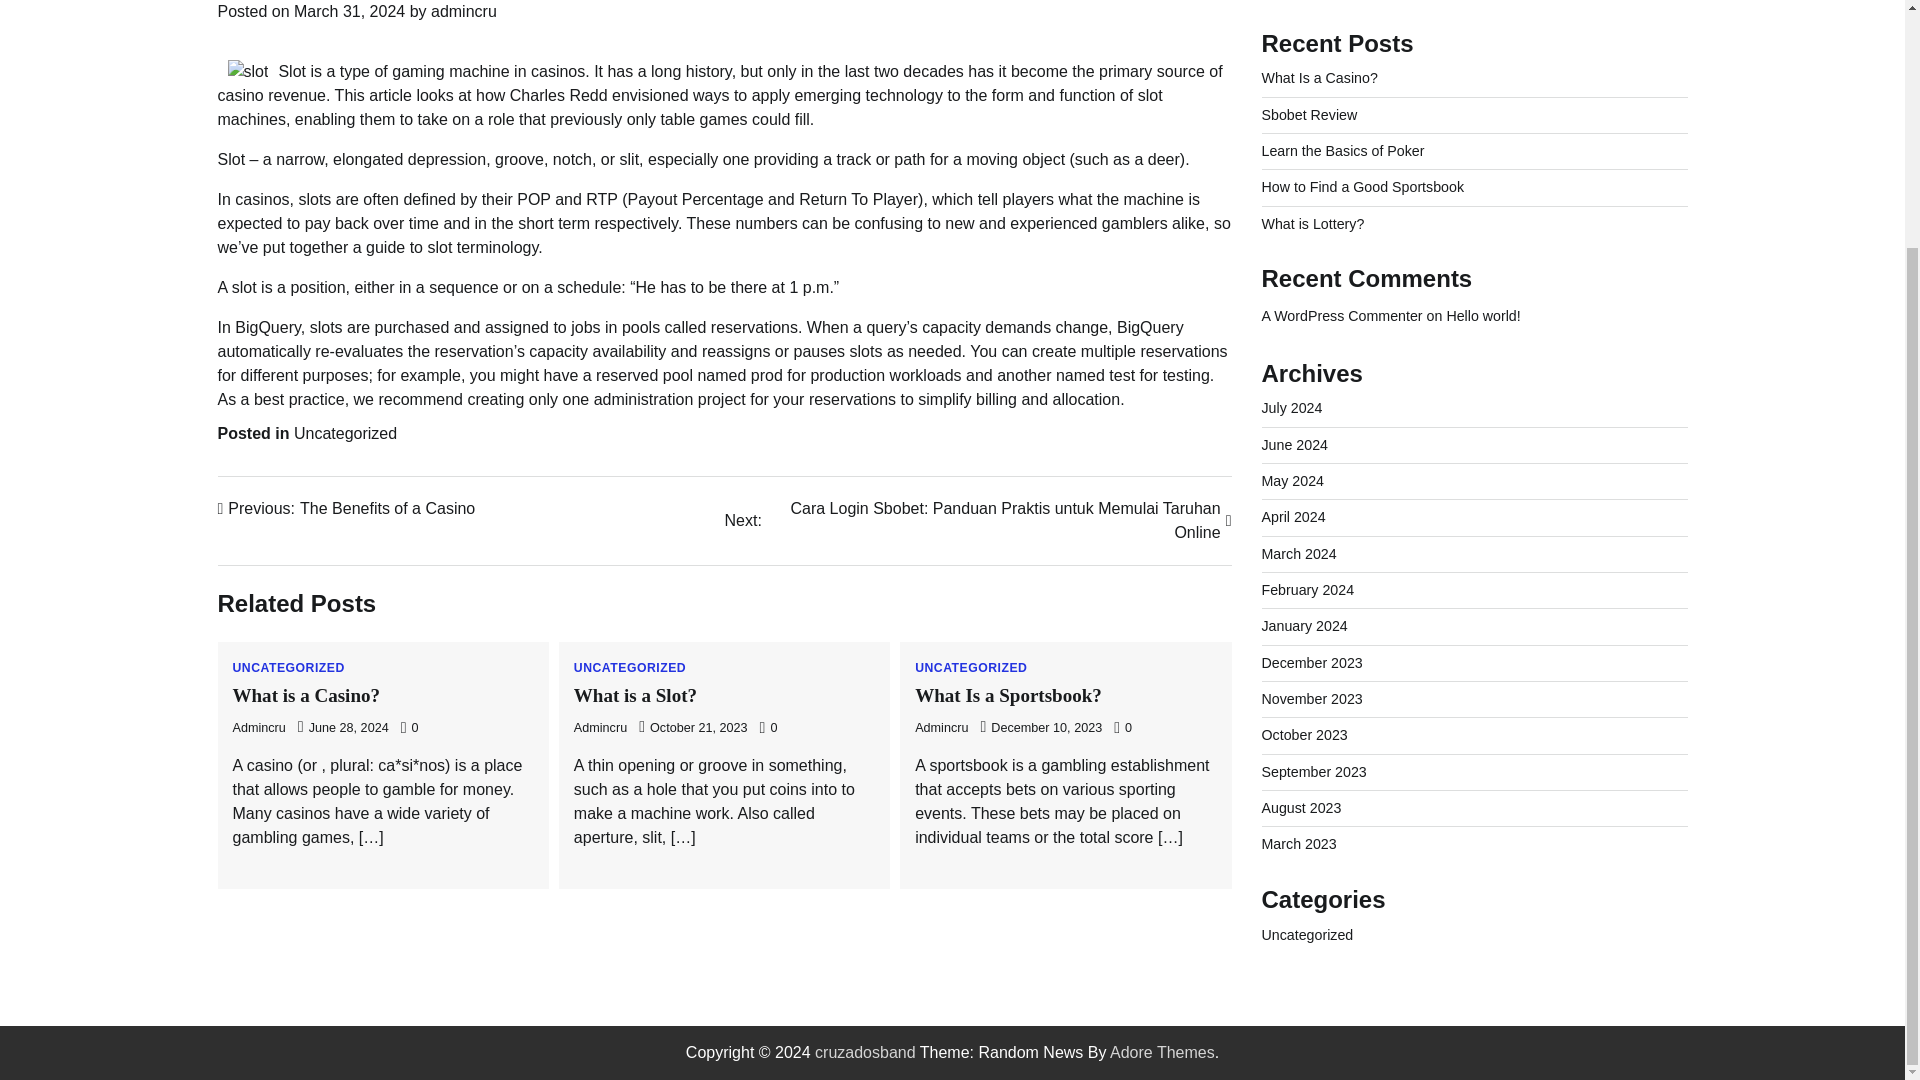 The image size is (1920, 1080). Describe the element at coordinates (1304, 625) in the screenshot. I see `April 2024` at that location.